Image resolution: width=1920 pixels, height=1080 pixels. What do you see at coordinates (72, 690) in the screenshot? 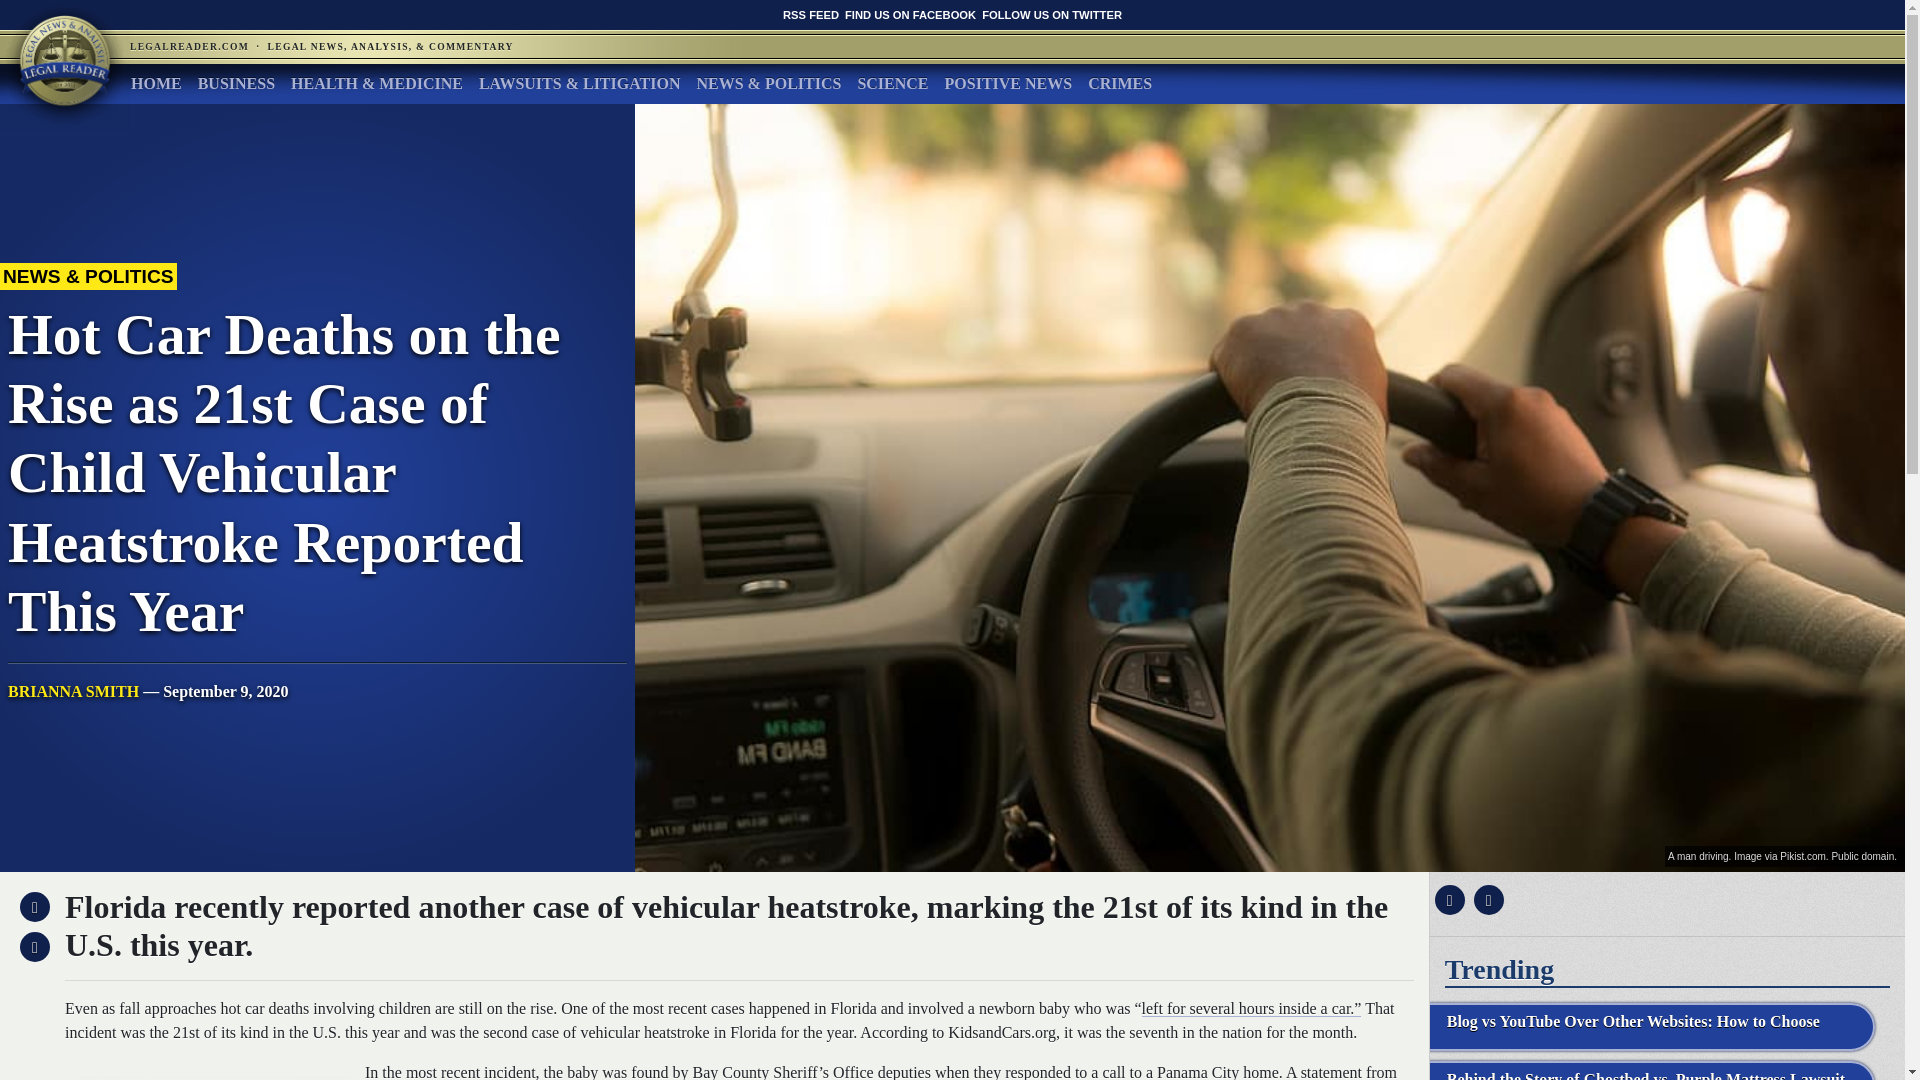
I see `Posts by Brianna Smith` at bounding box center [72, 690].